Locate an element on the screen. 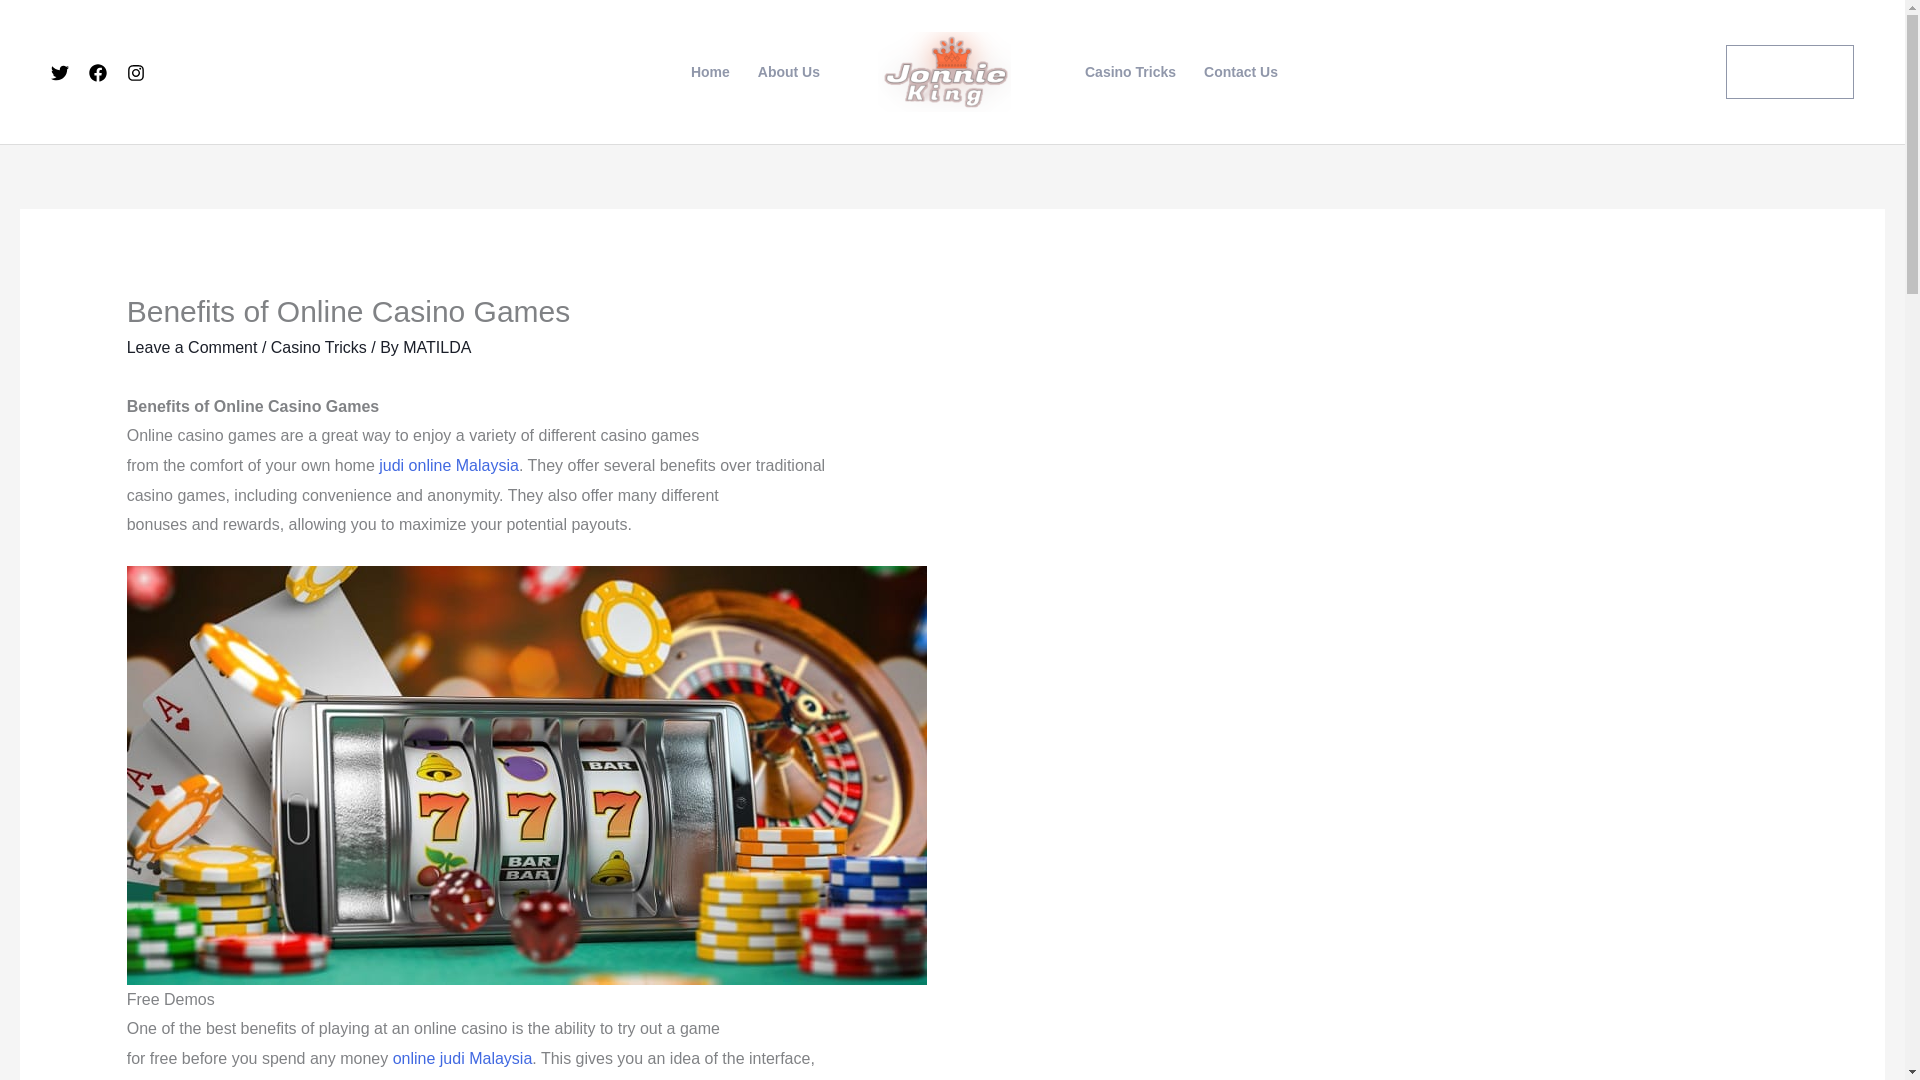 This screenshot has height=1080, width=1920. Contact Us is located at coordinates (1241, 71).